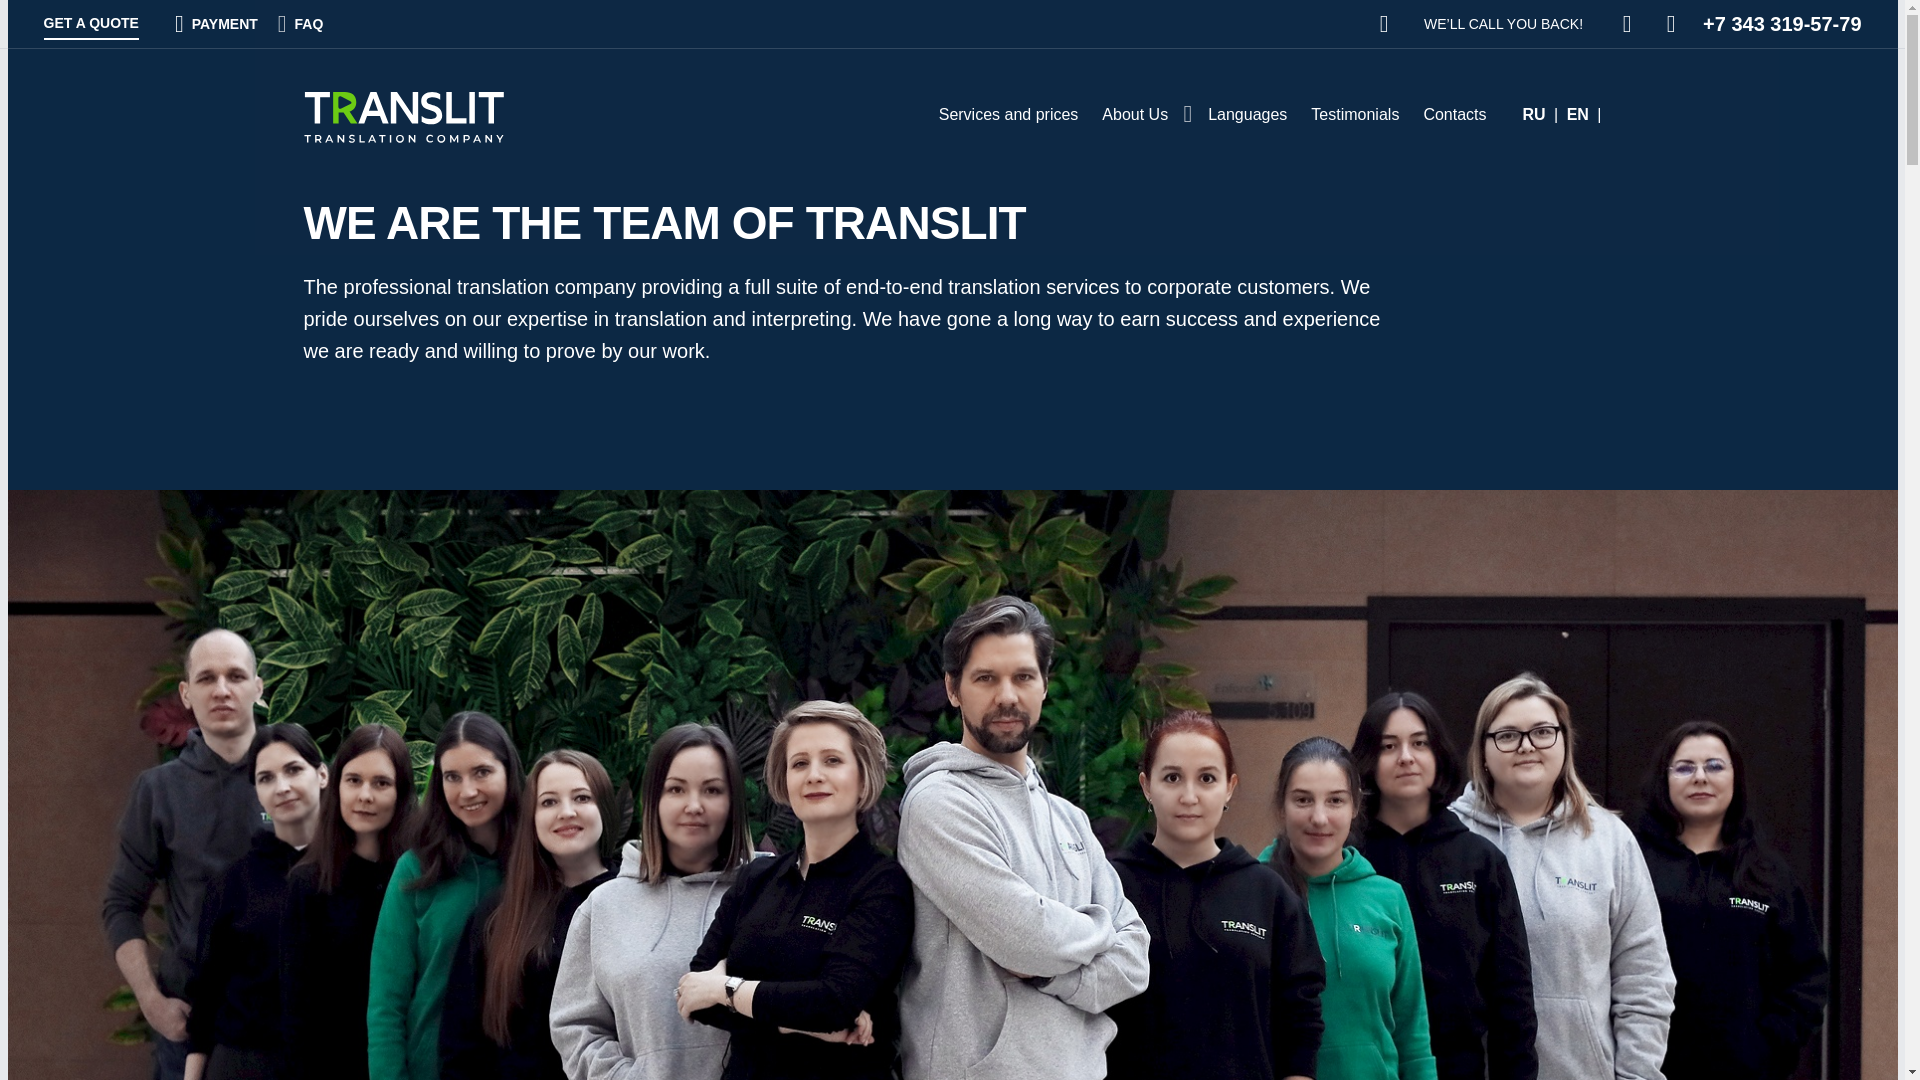  What do you see at coordinates (1536, 114) in the screenshot?
I see `RU` at bounding box center [1536, 114].